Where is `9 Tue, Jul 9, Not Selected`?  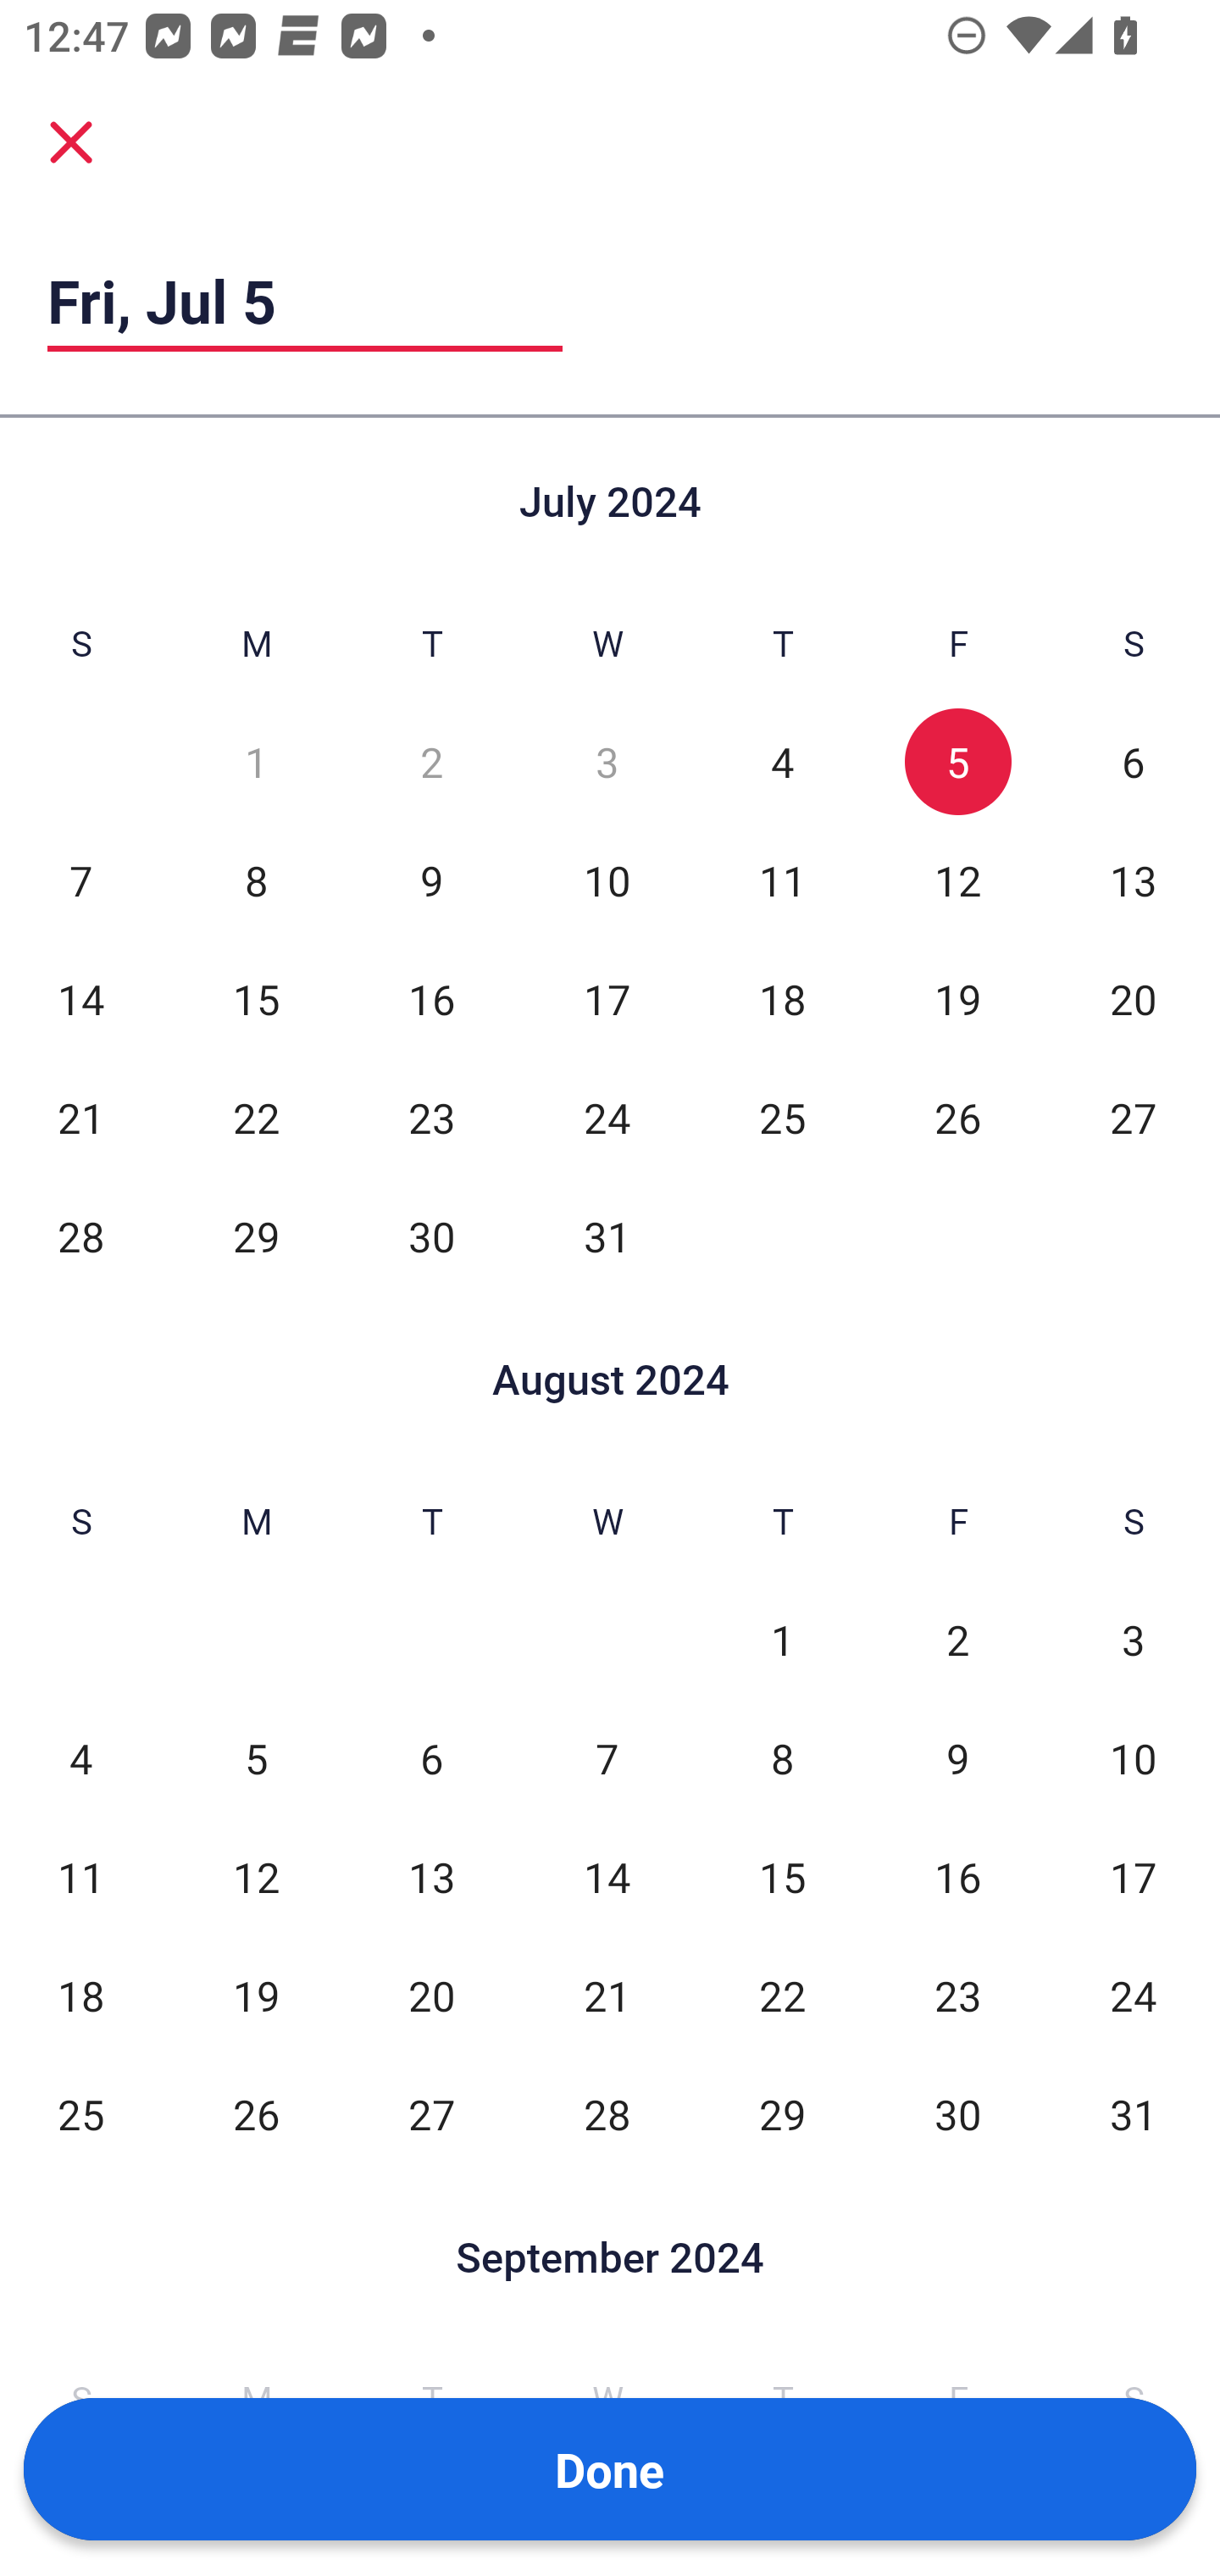
9 Tue, Jul 9, Not Selected is located at coordinates (432, 880).